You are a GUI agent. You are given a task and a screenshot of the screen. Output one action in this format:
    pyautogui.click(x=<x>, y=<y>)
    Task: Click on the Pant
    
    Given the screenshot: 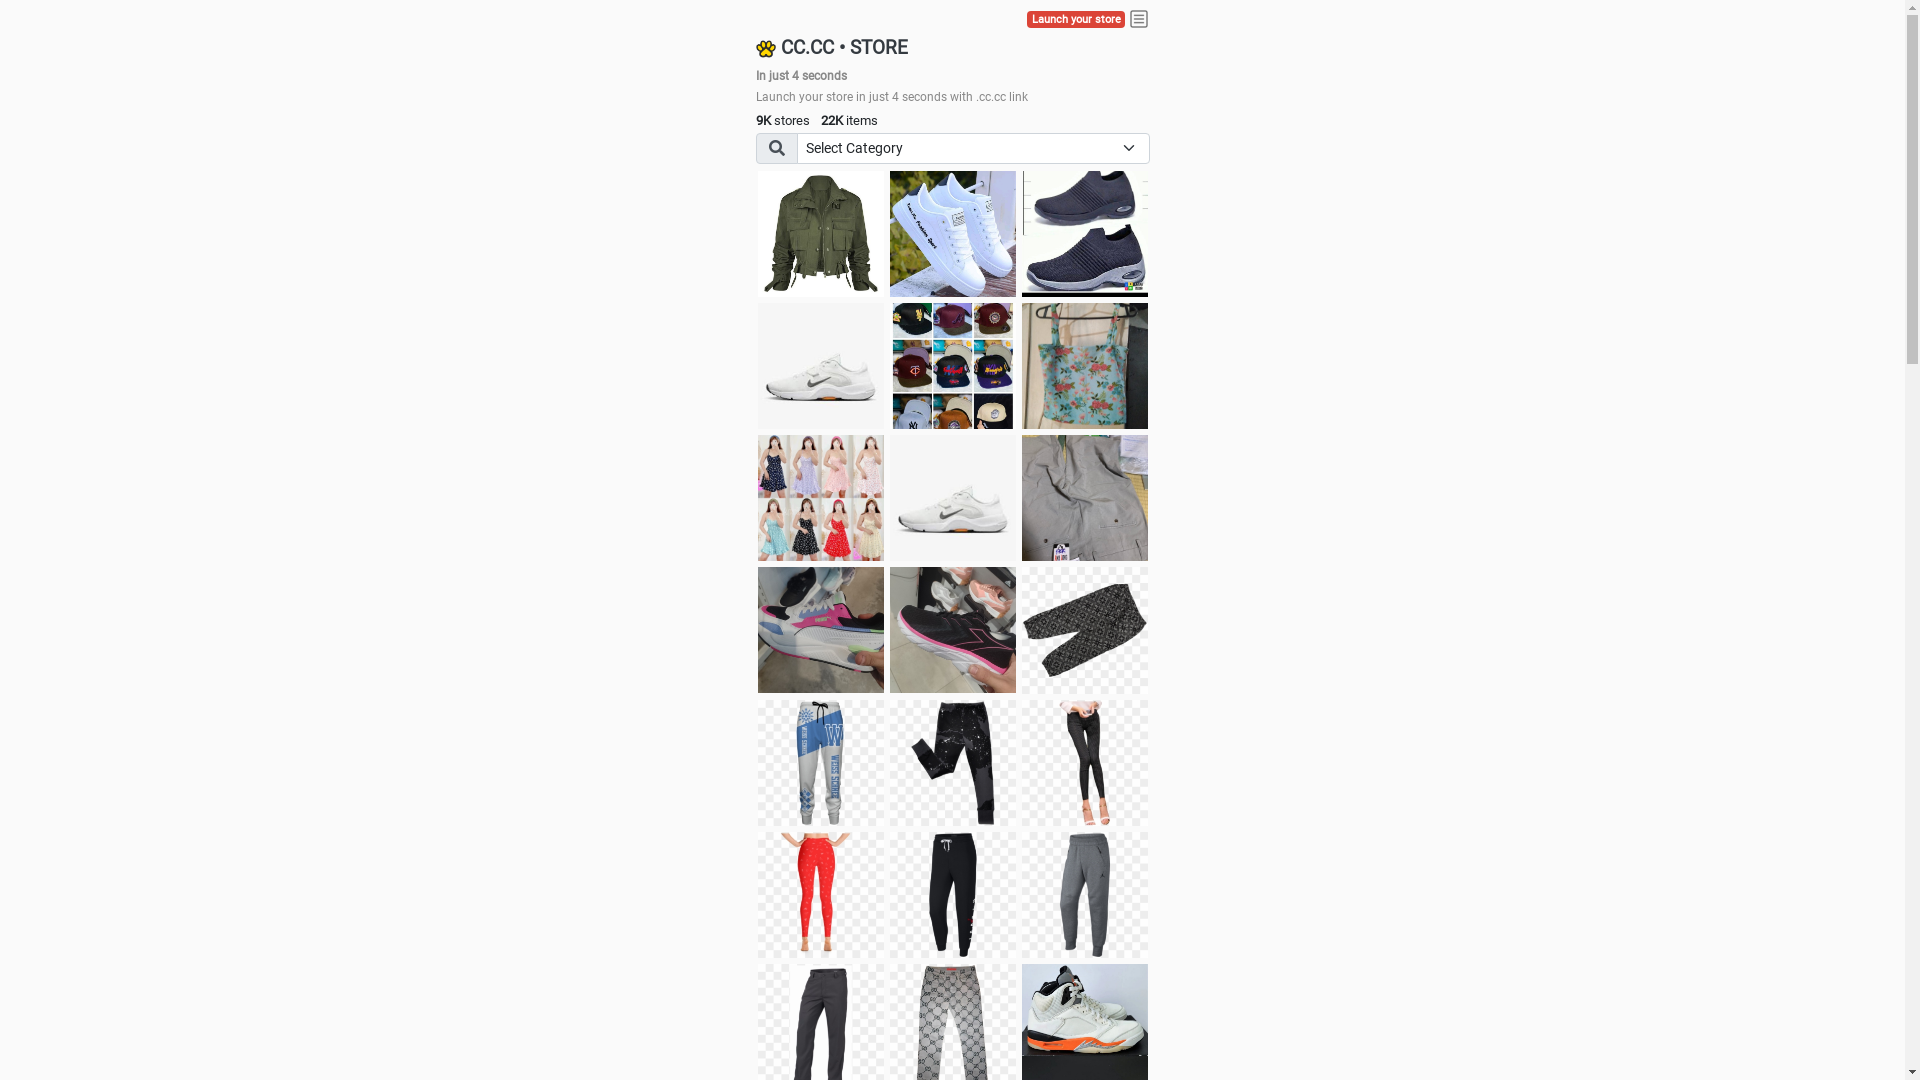 What is the action you would take?
    pyautogui.click(x=821, y=763)
    